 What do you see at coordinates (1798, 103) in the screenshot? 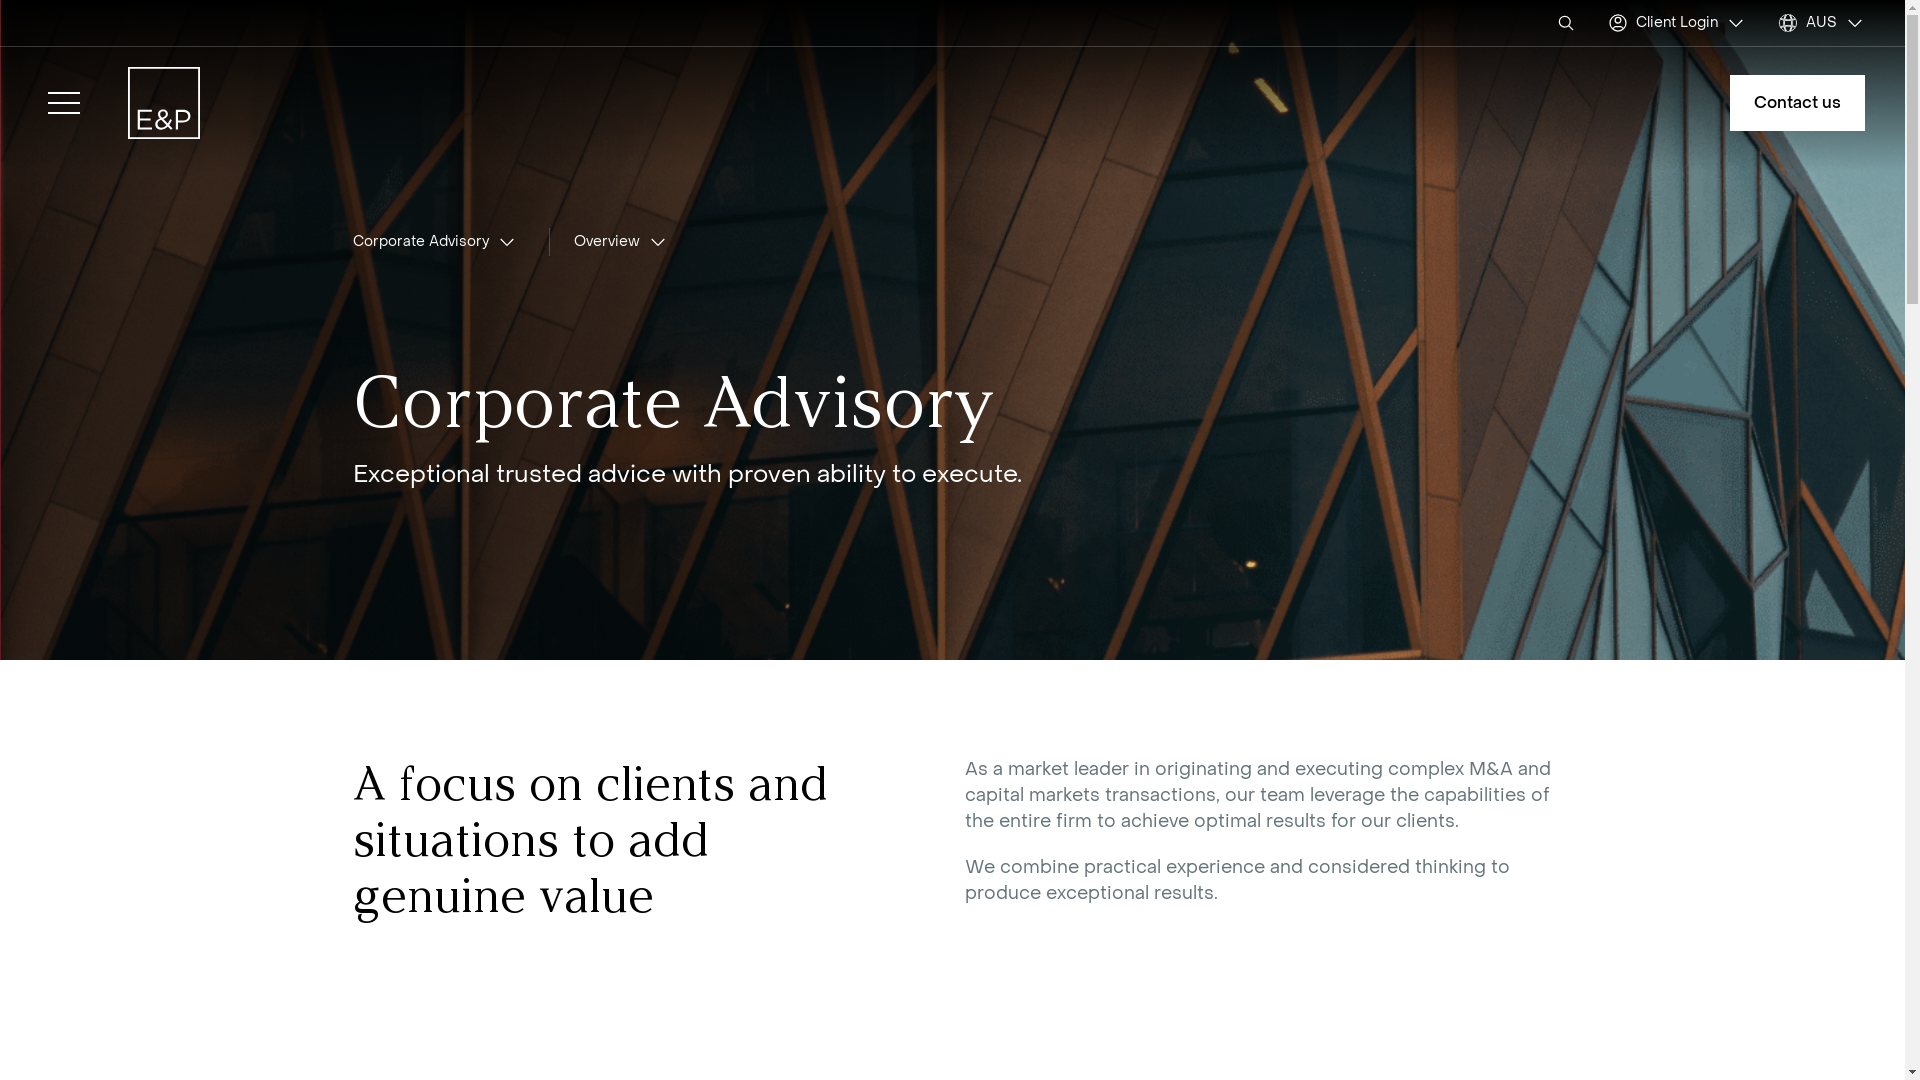
I see `Contact us` at bounding box center [1798, 103].